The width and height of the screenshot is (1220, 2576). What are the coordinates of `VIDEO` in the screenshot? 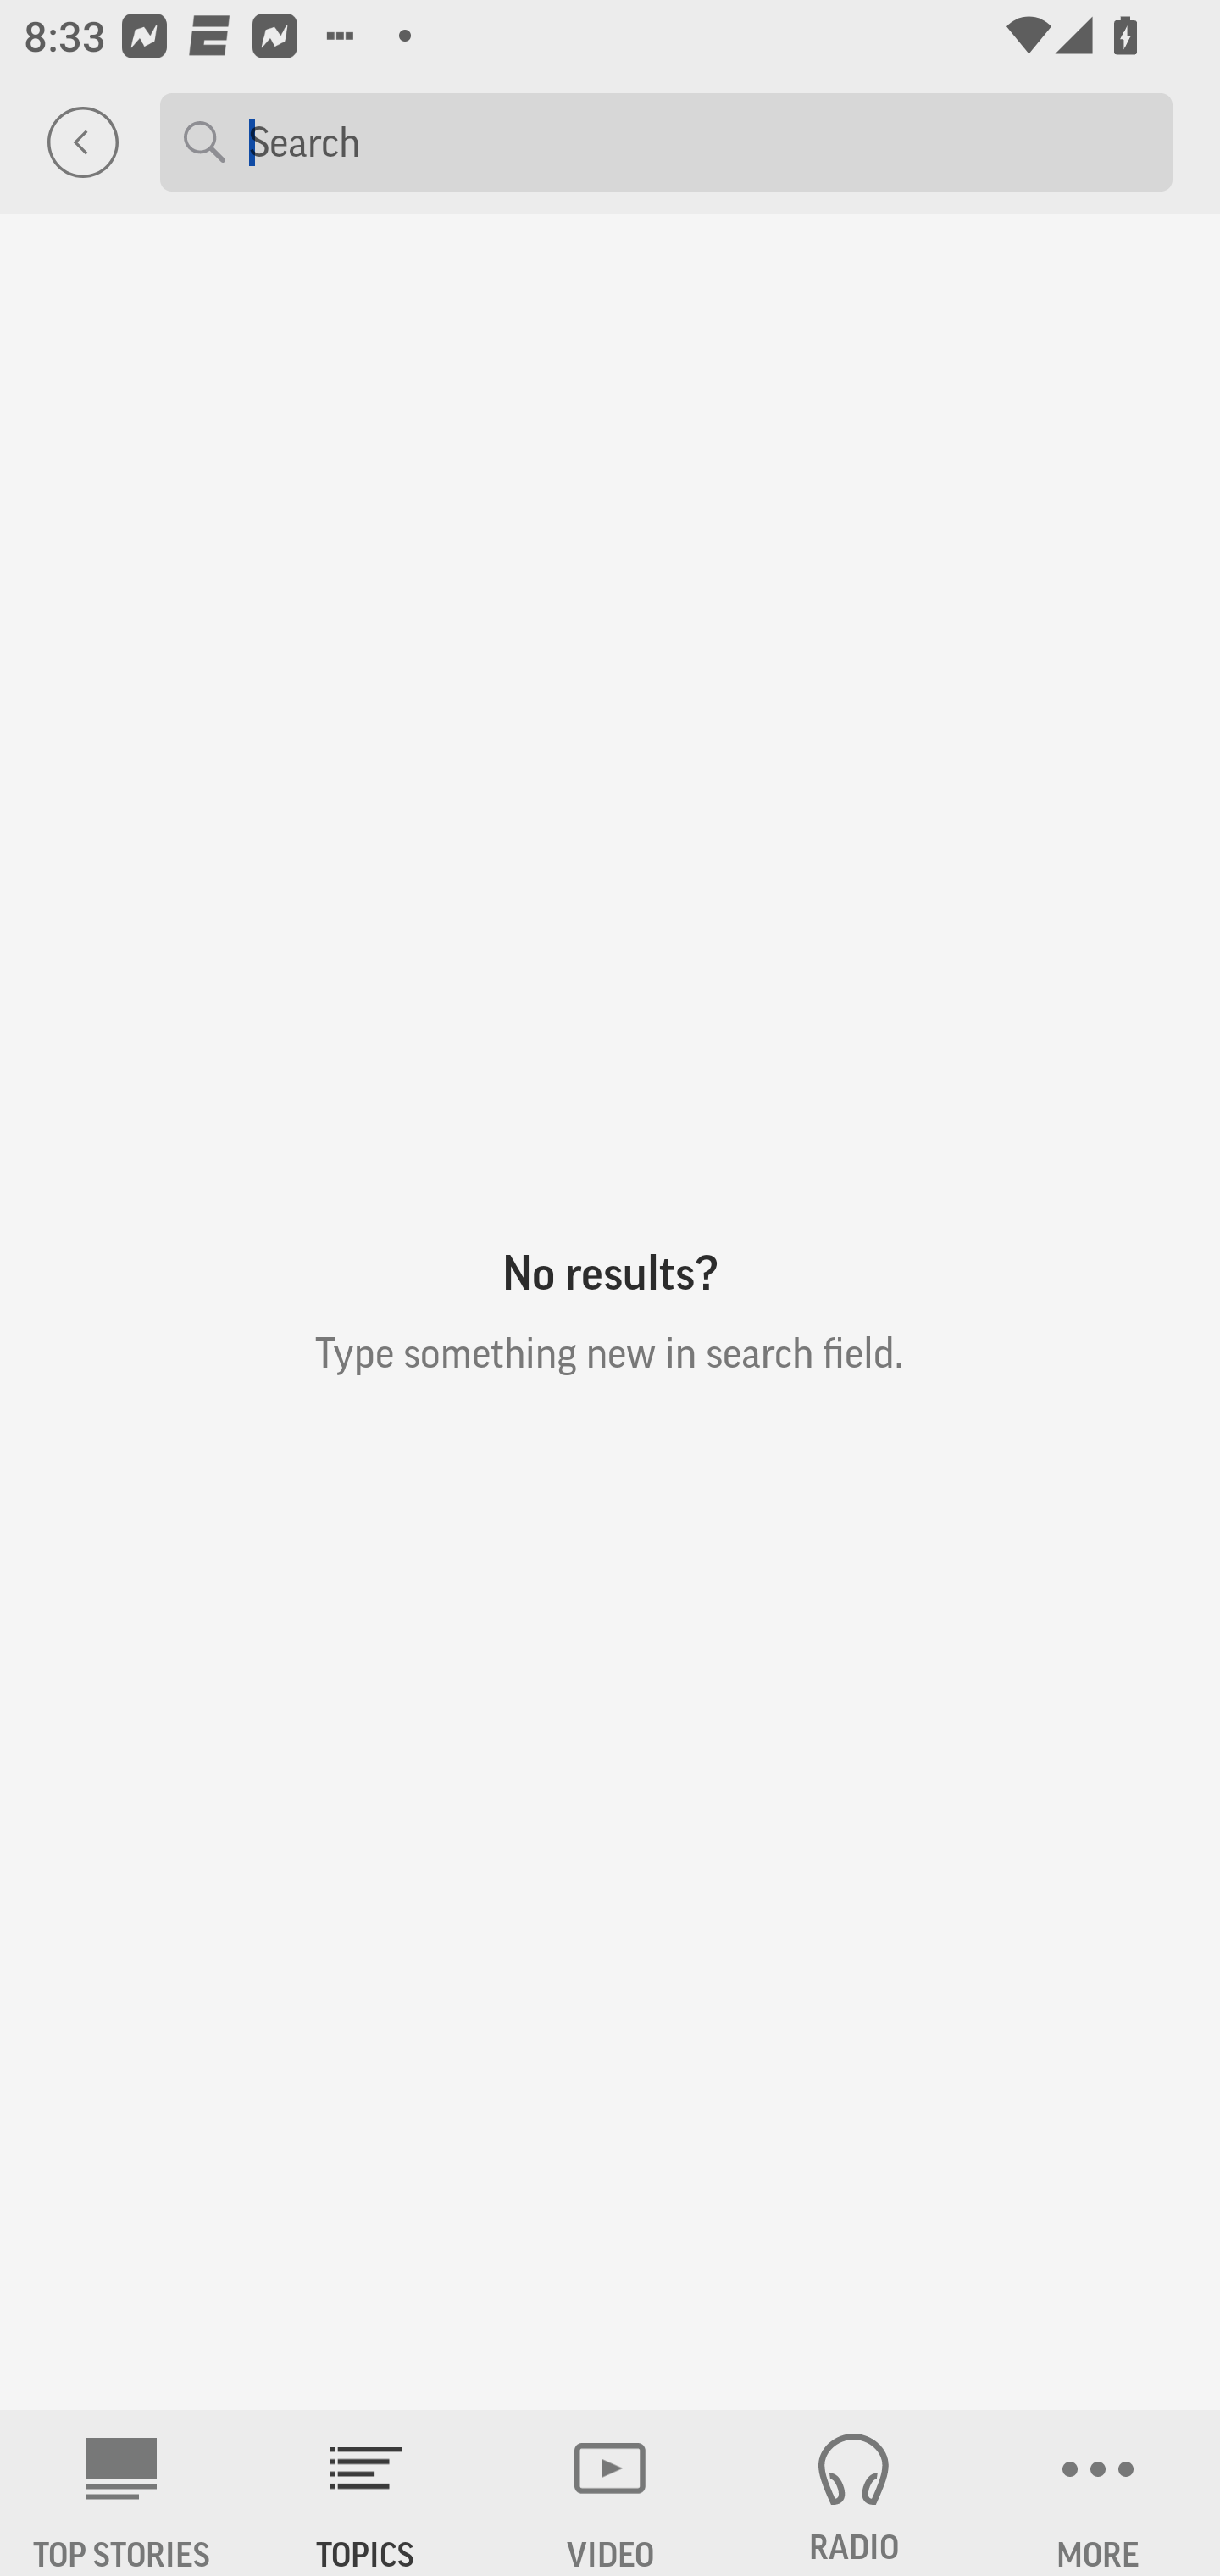 It's located at (610, 2493).